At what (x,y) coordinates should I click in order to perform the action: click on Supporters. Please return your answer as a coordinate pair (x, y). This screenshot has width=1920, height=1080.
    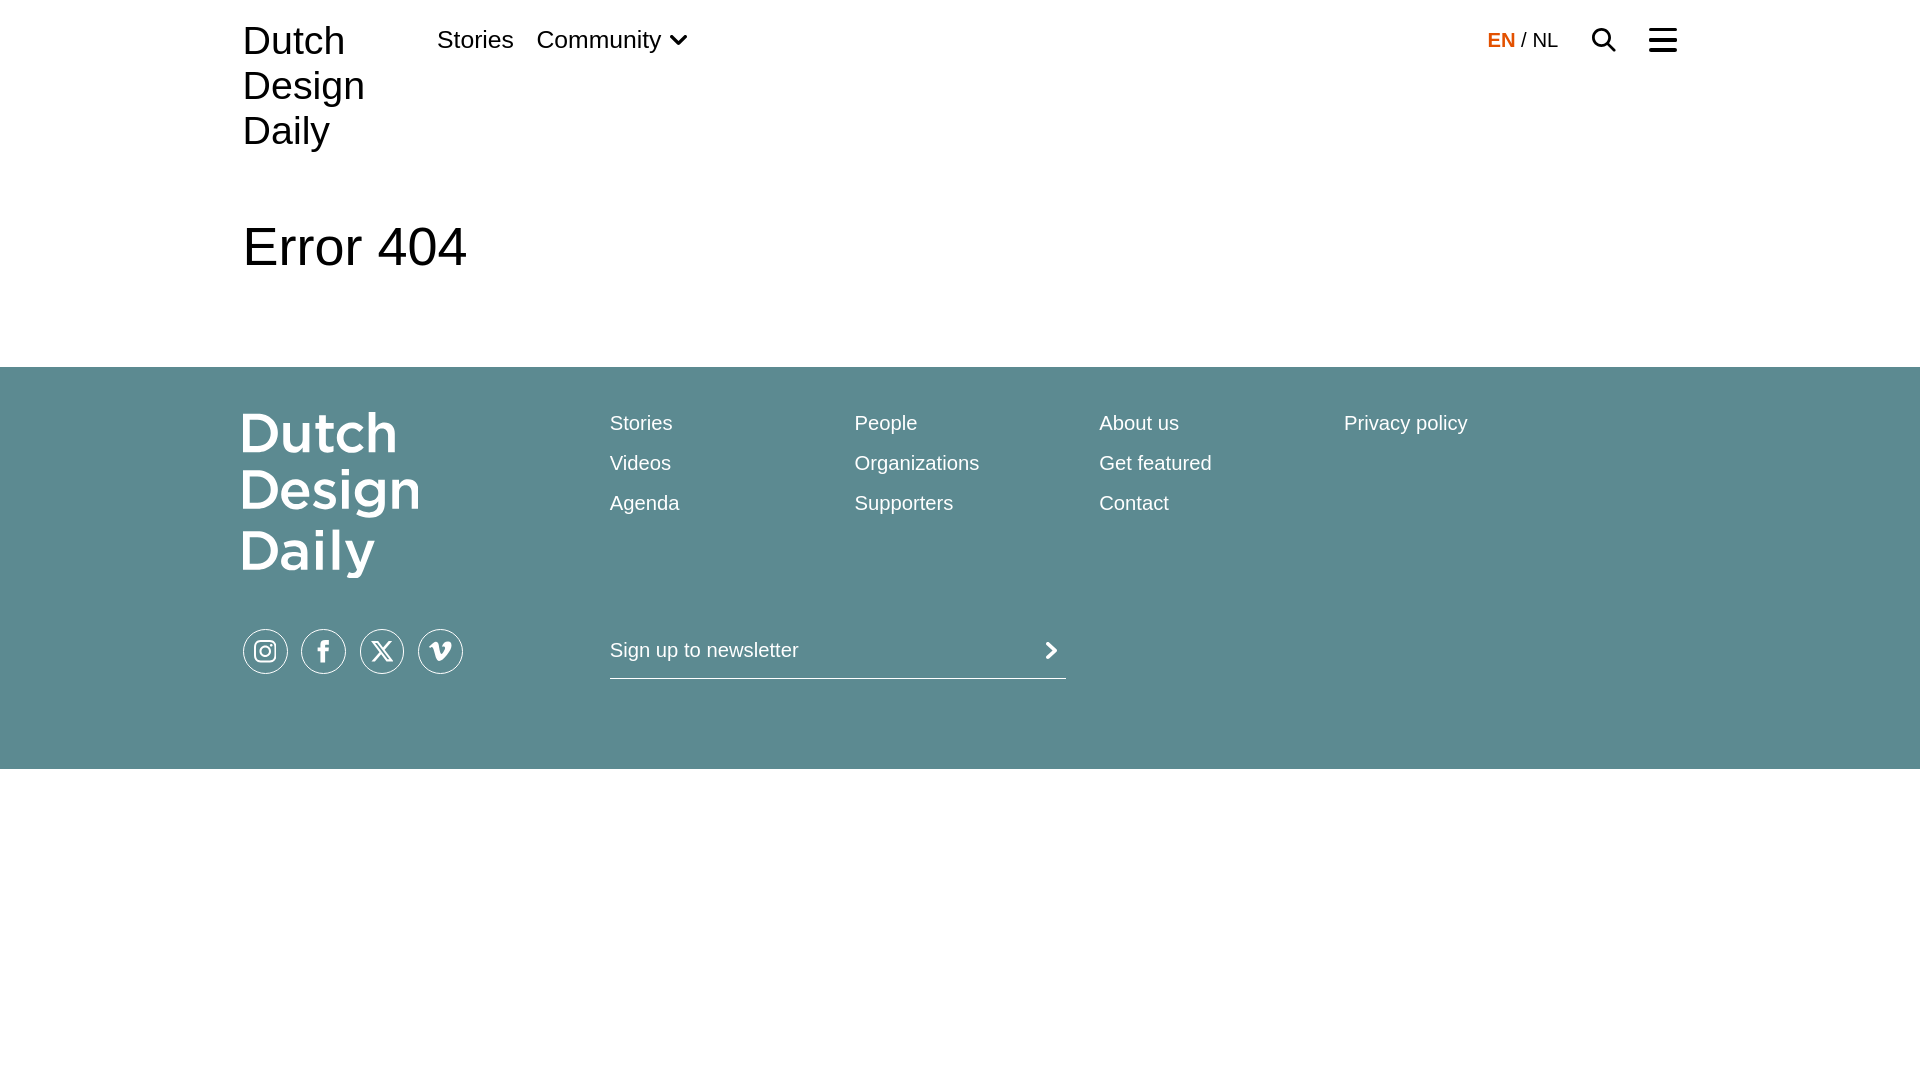
    Looking at the image, I should click on (903, 503).